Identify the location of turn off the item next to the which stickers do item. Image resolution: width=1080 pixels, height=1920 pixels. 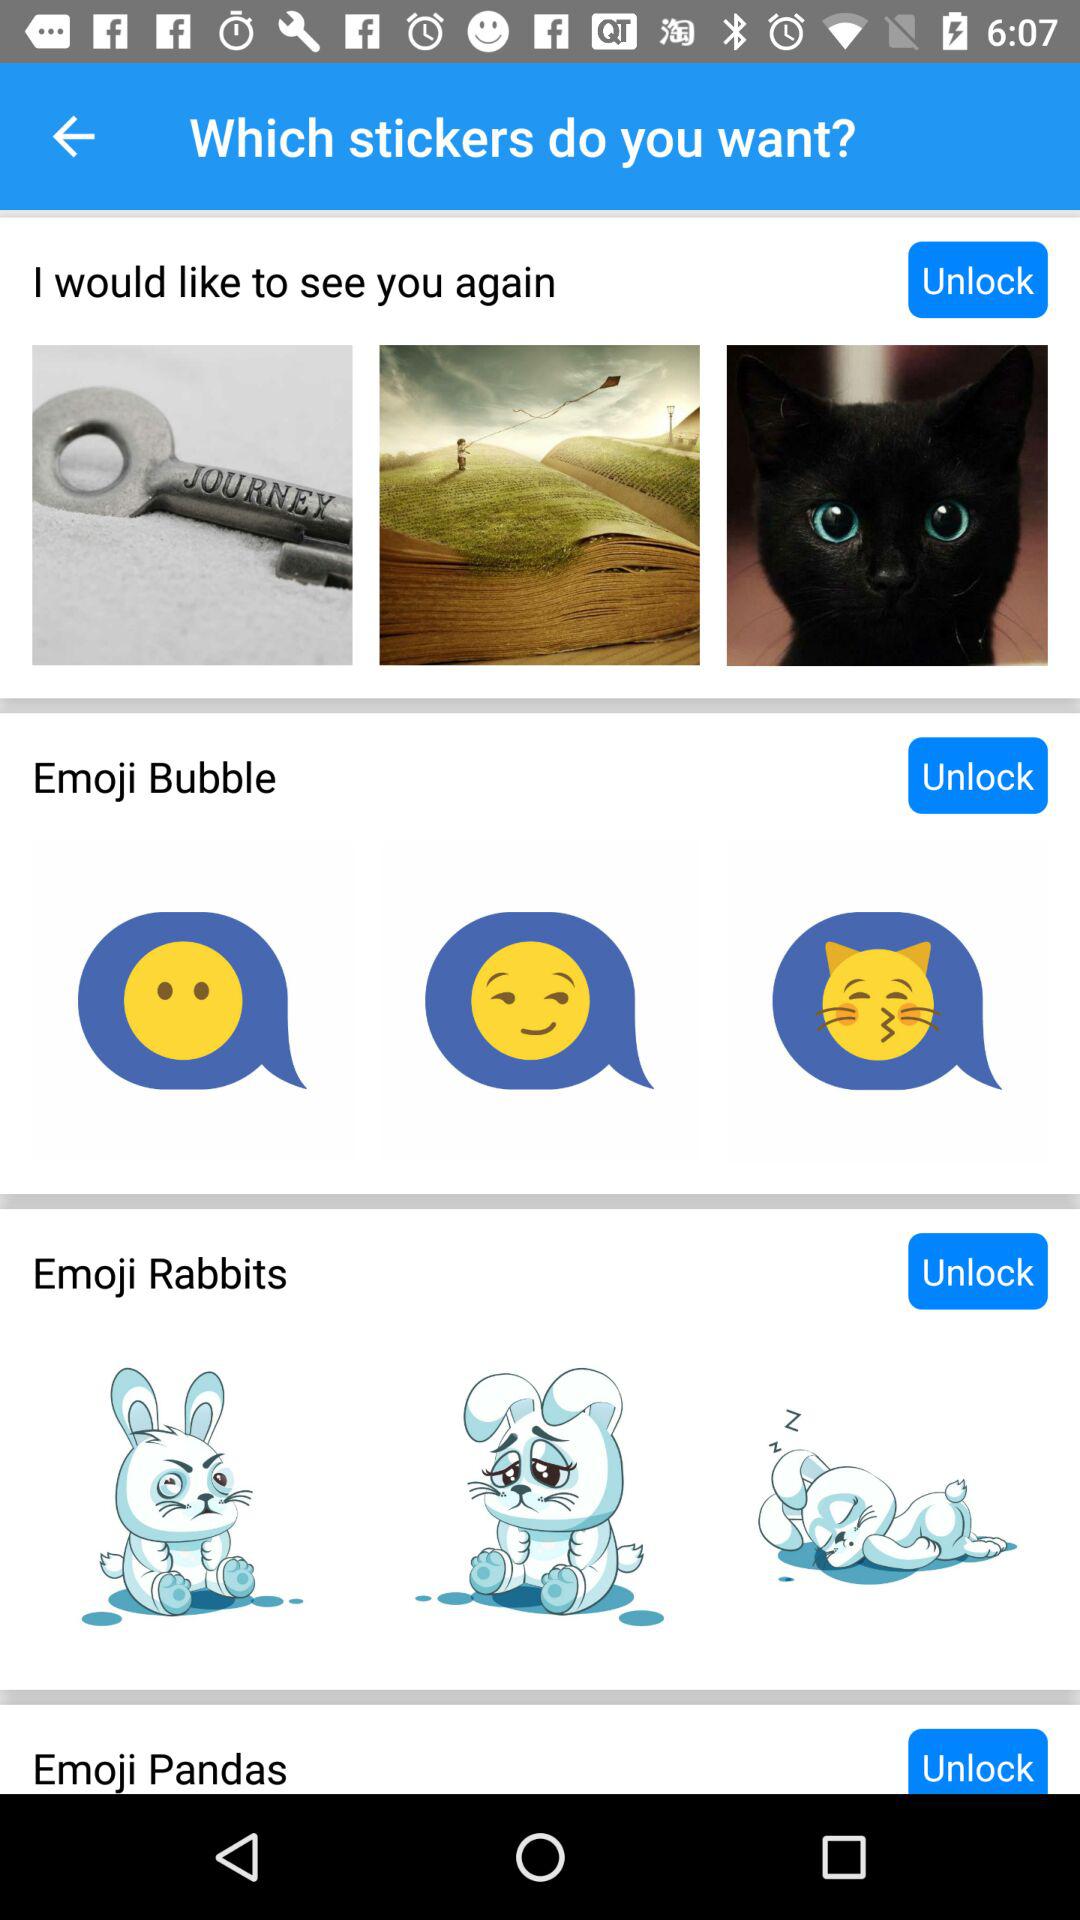
(73, 136).